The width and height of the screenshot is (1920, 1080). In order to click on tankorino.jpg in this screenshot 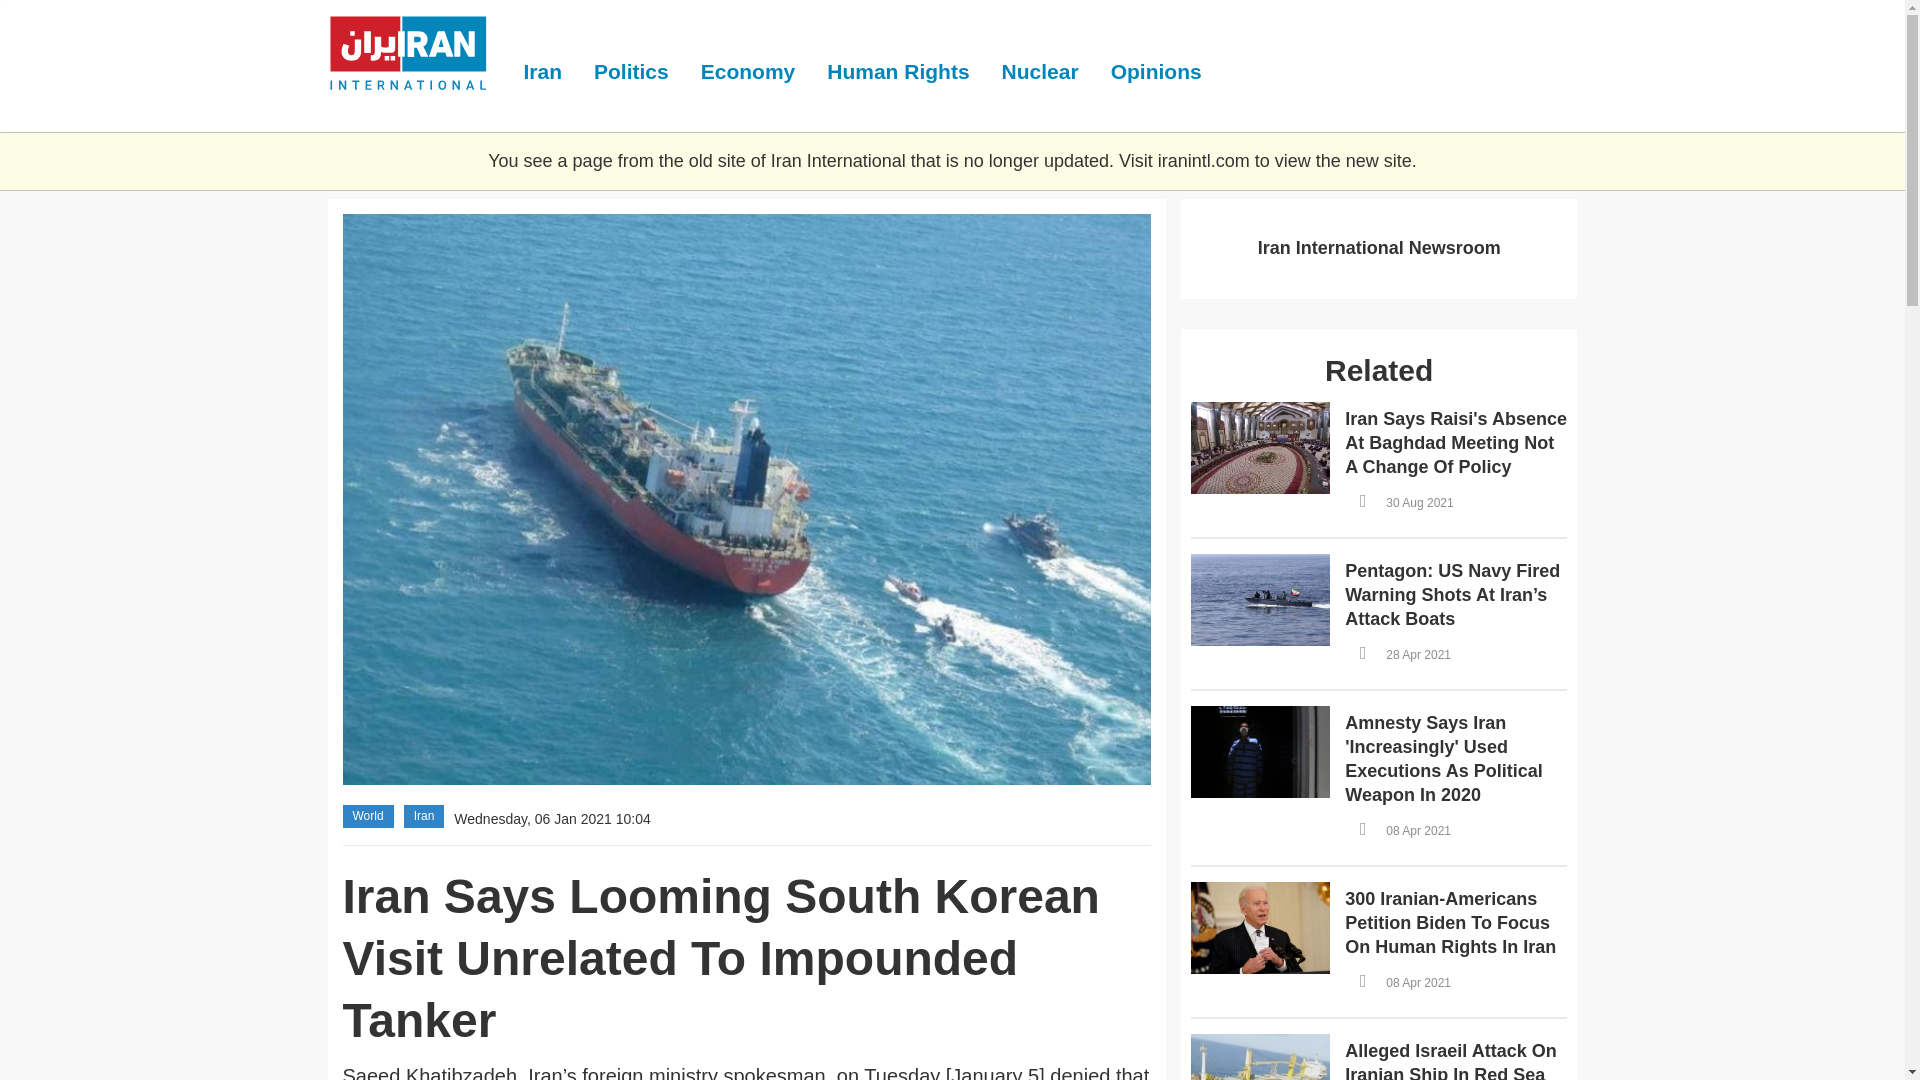, I will do `click(428, 230)`.